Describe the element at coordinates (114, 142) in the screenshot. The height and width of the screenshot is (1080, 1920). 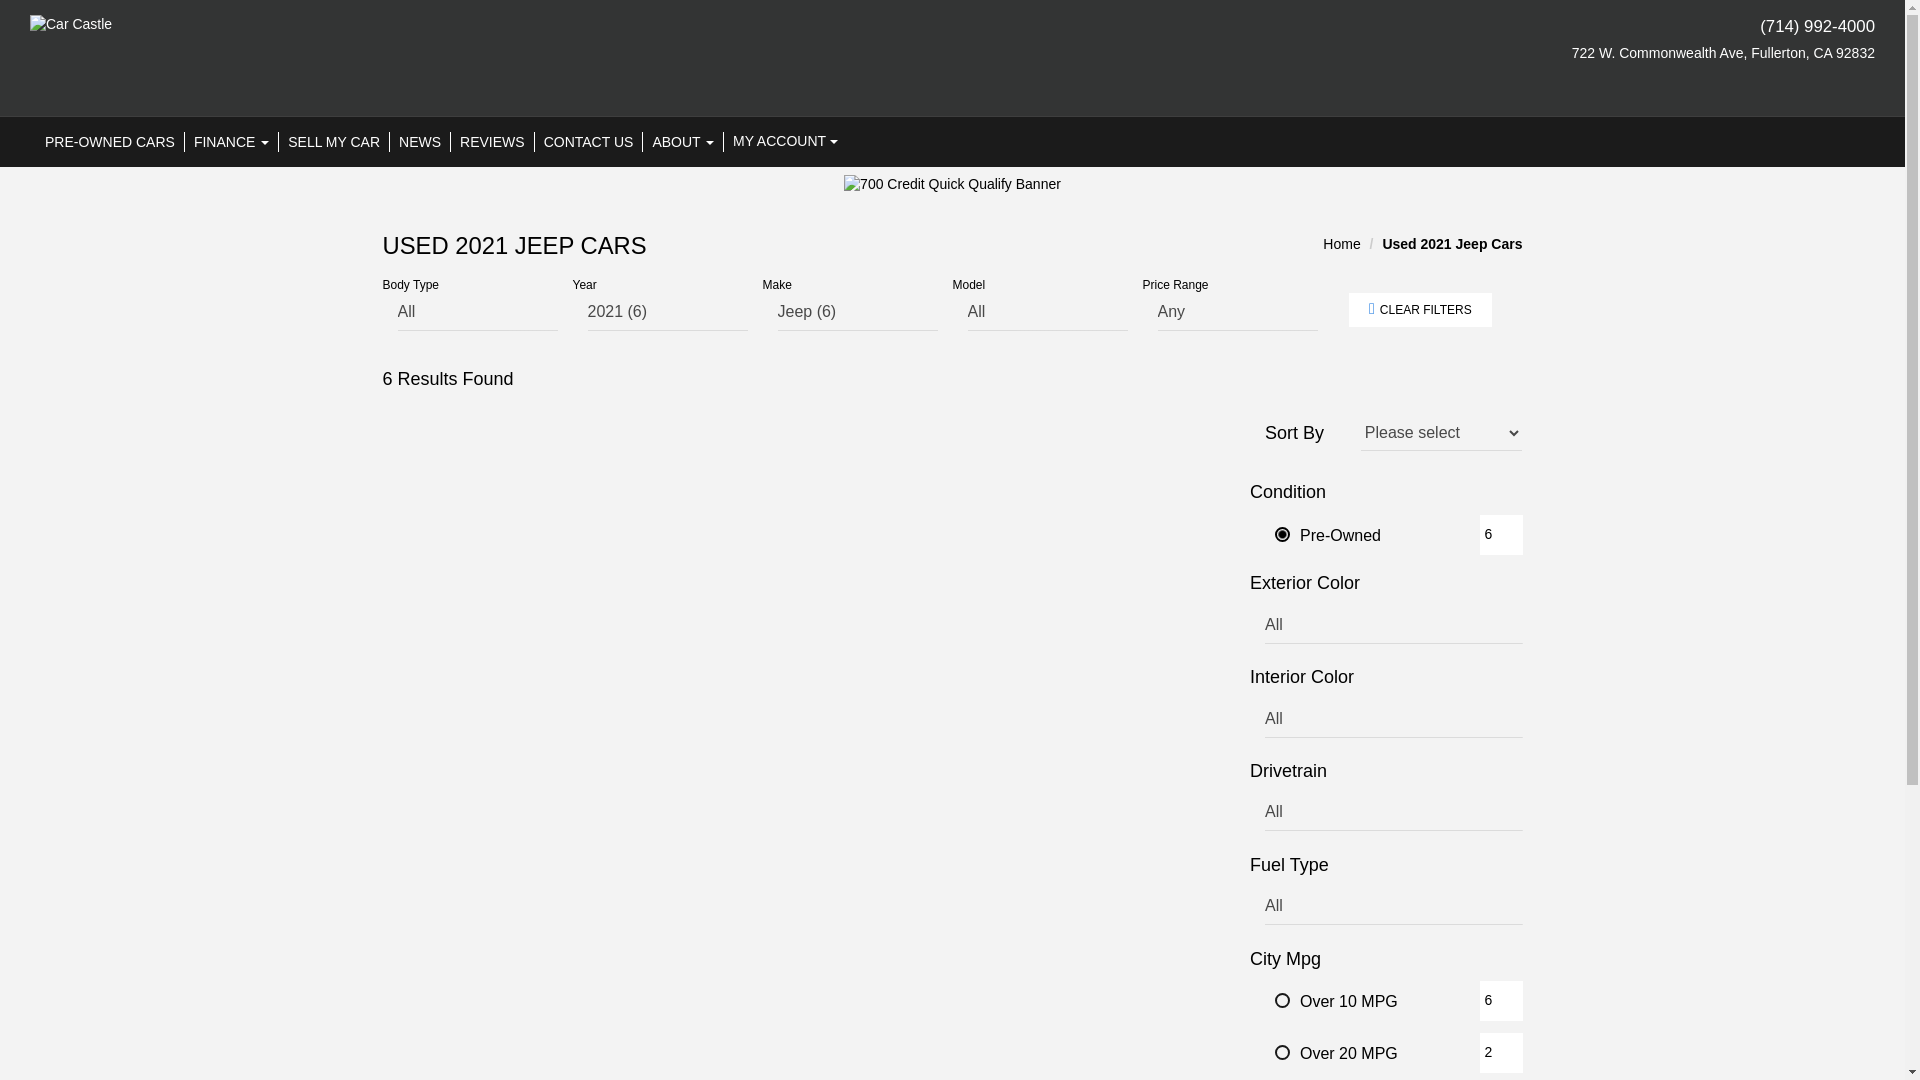
I see `Click here to view Pre-Owned Cars` at that location.